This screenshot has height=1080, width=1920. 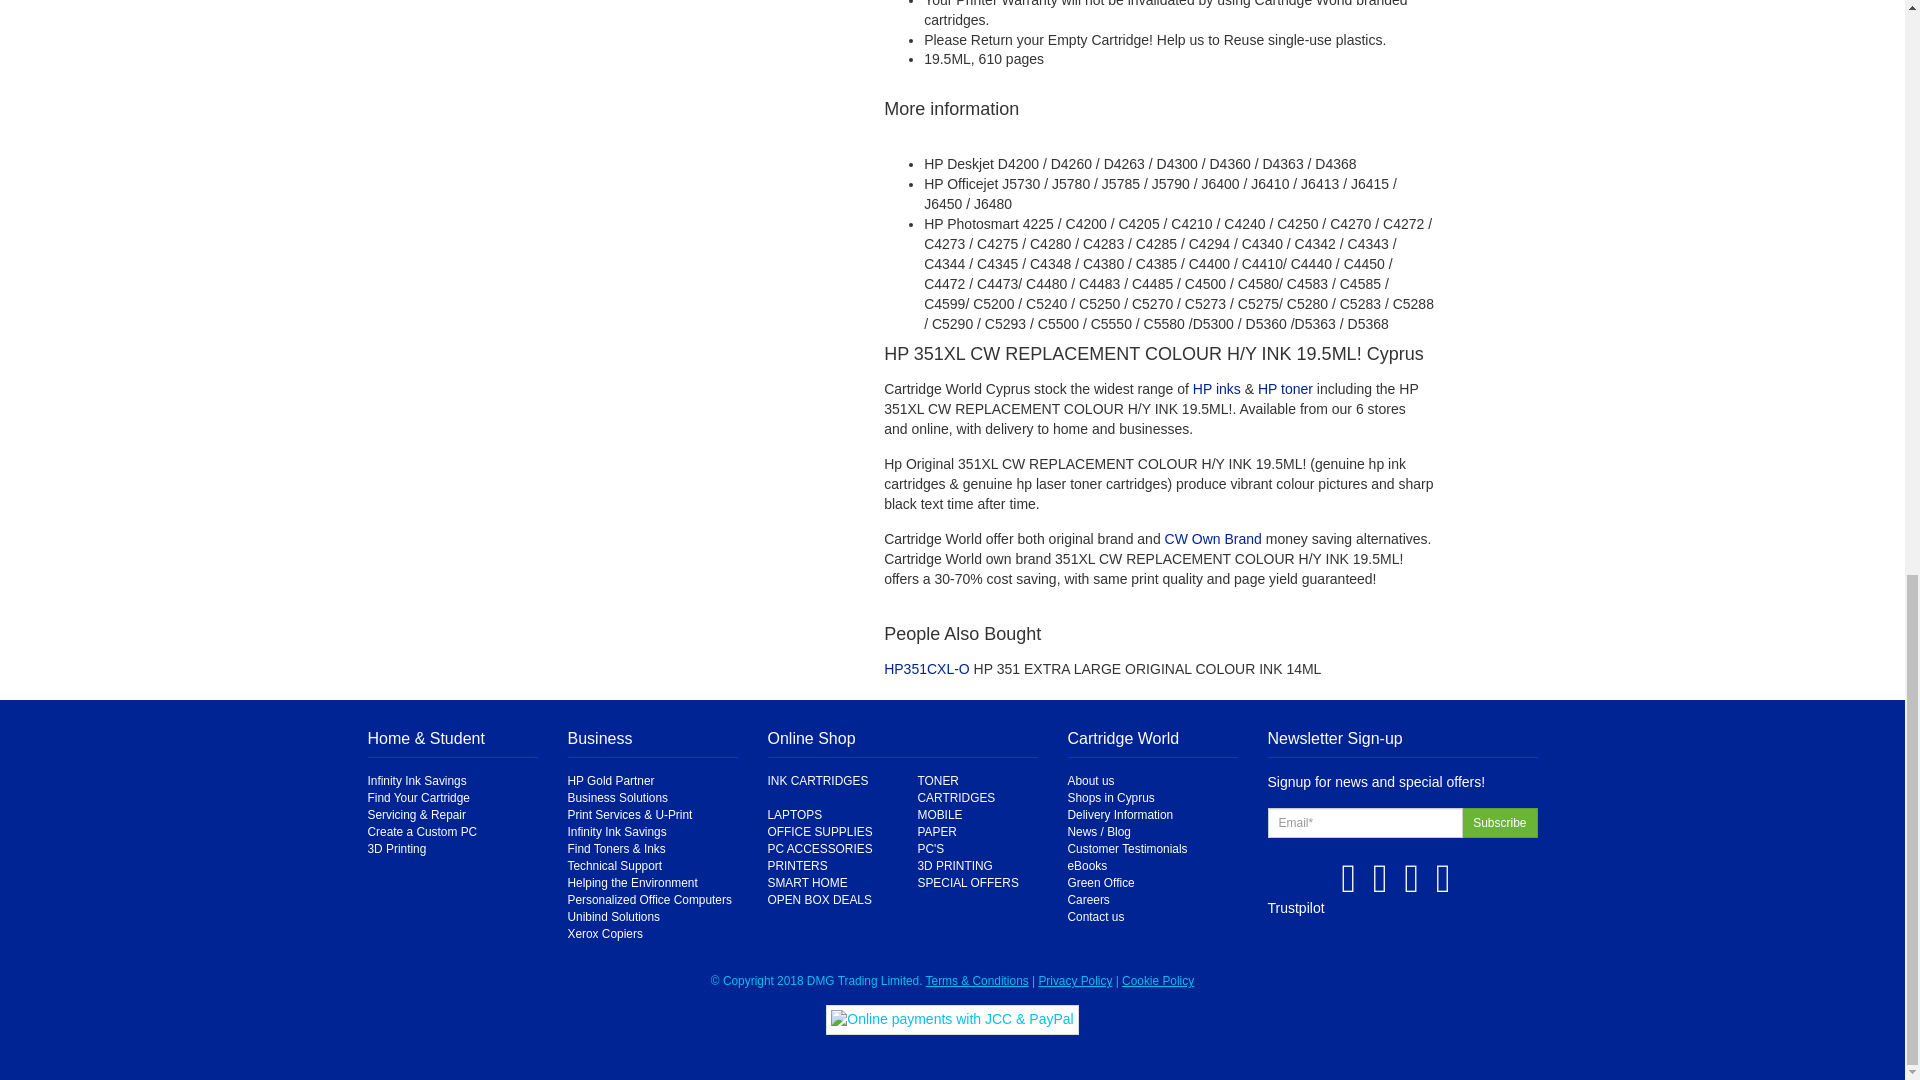 I want to click on CW own brand cartridges, so click(x=1213, y=538).